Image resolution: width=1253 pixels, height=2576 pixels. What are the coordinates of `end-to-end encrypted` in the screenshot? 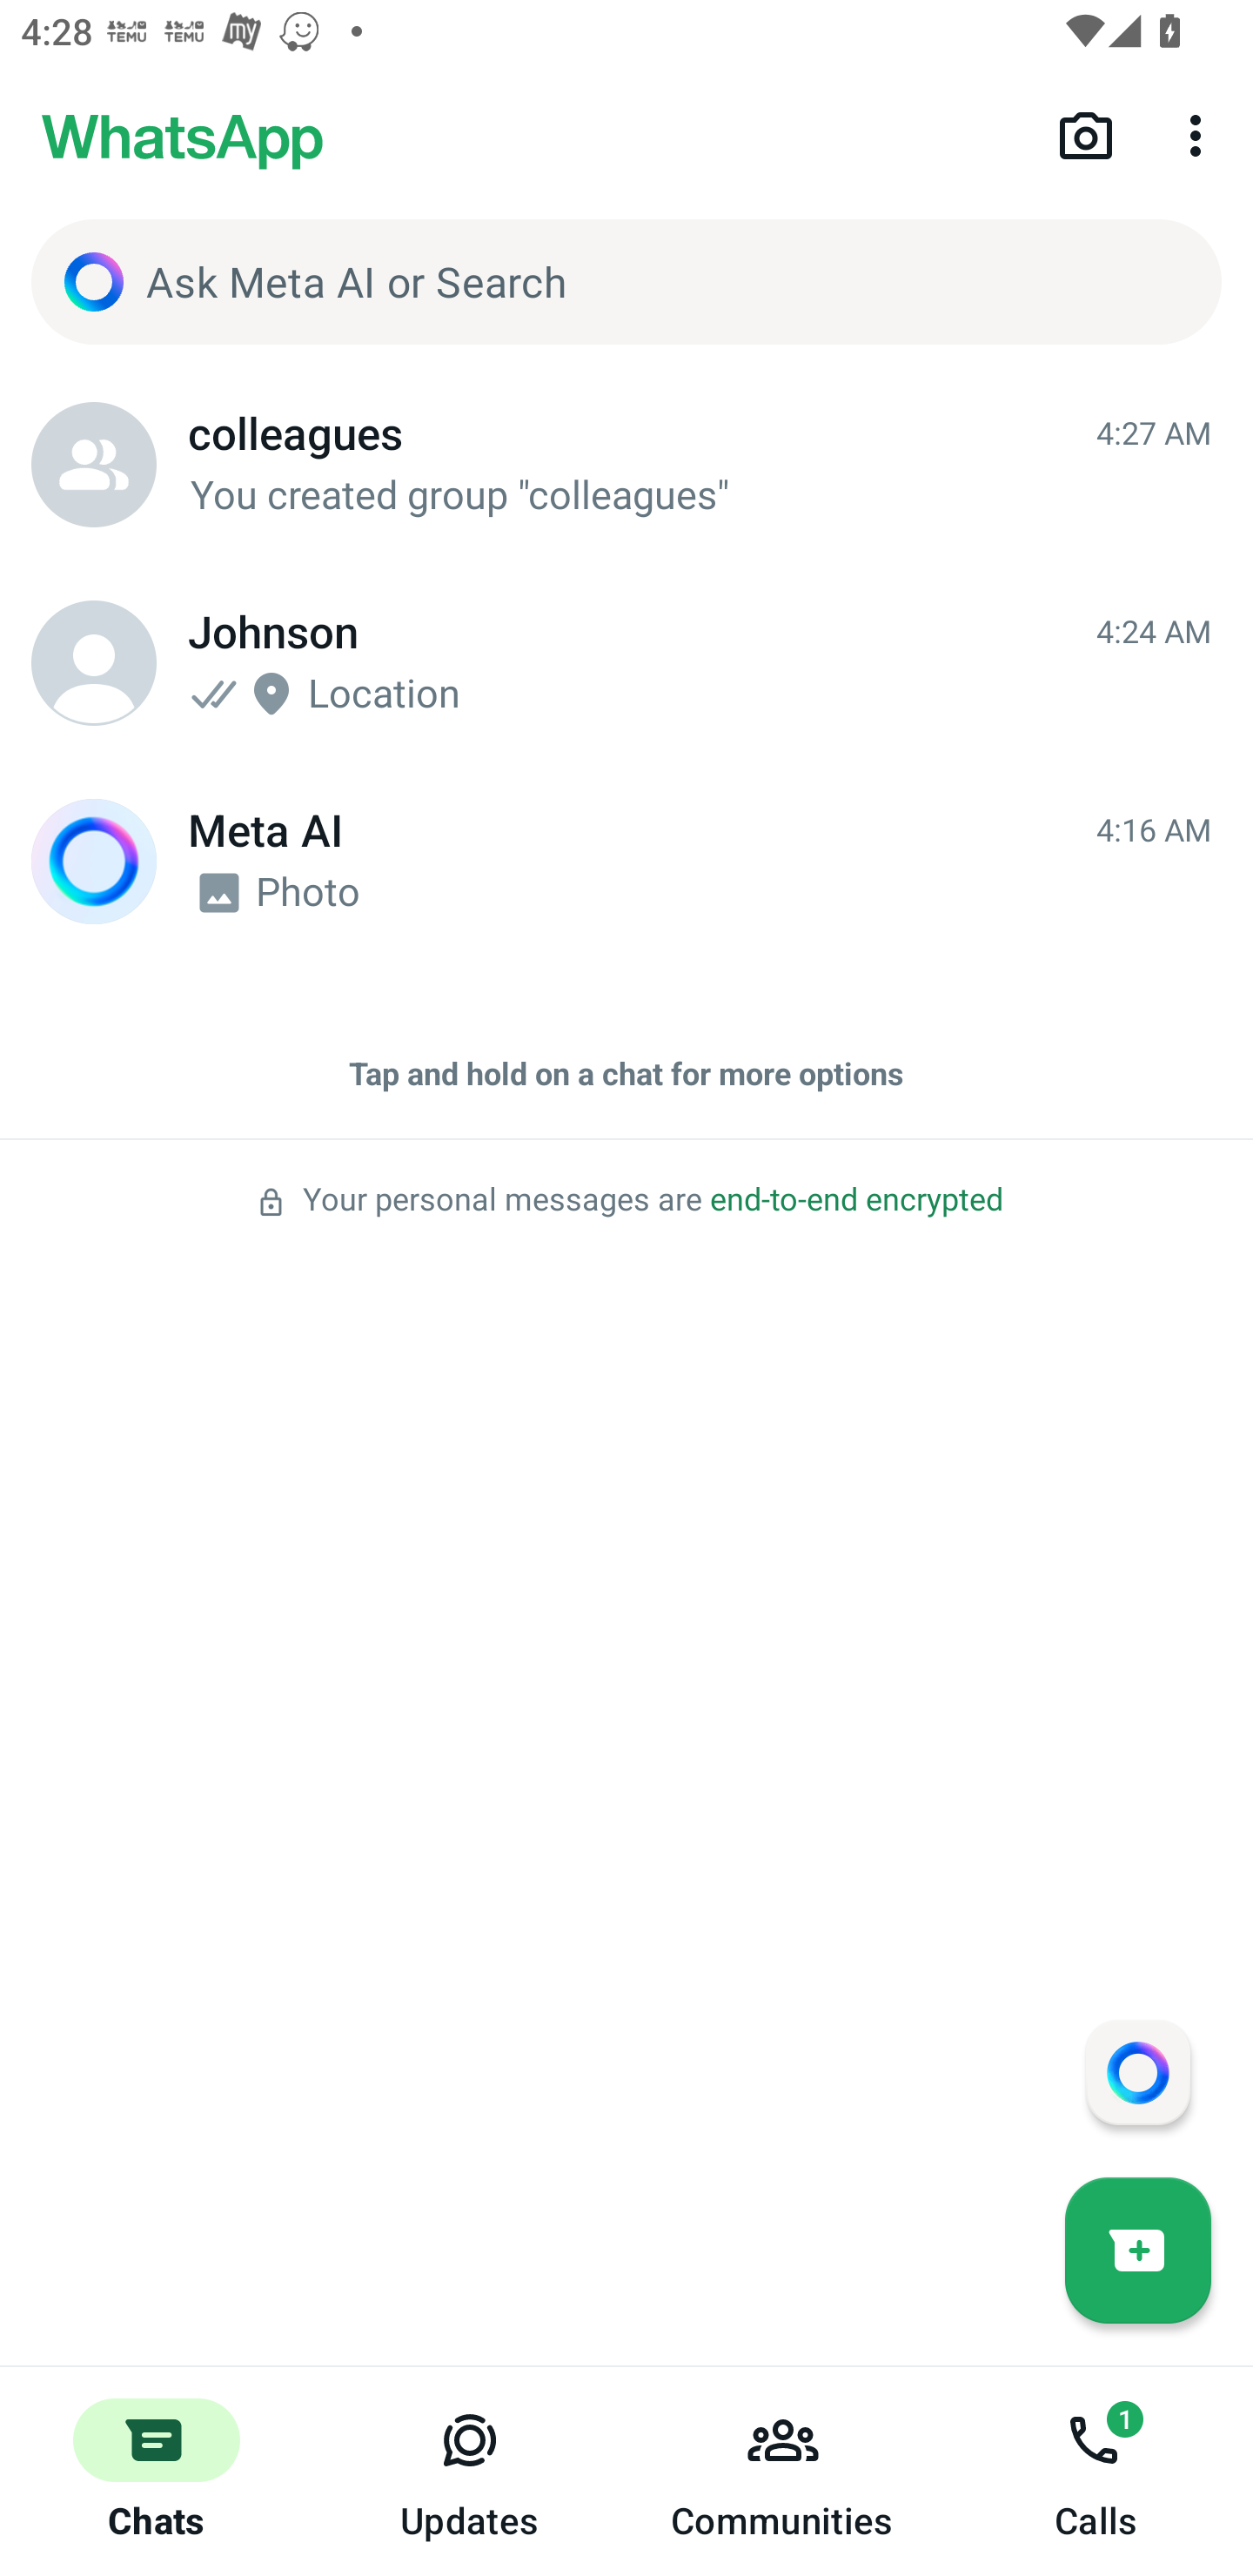 It's located at (856, 1200).